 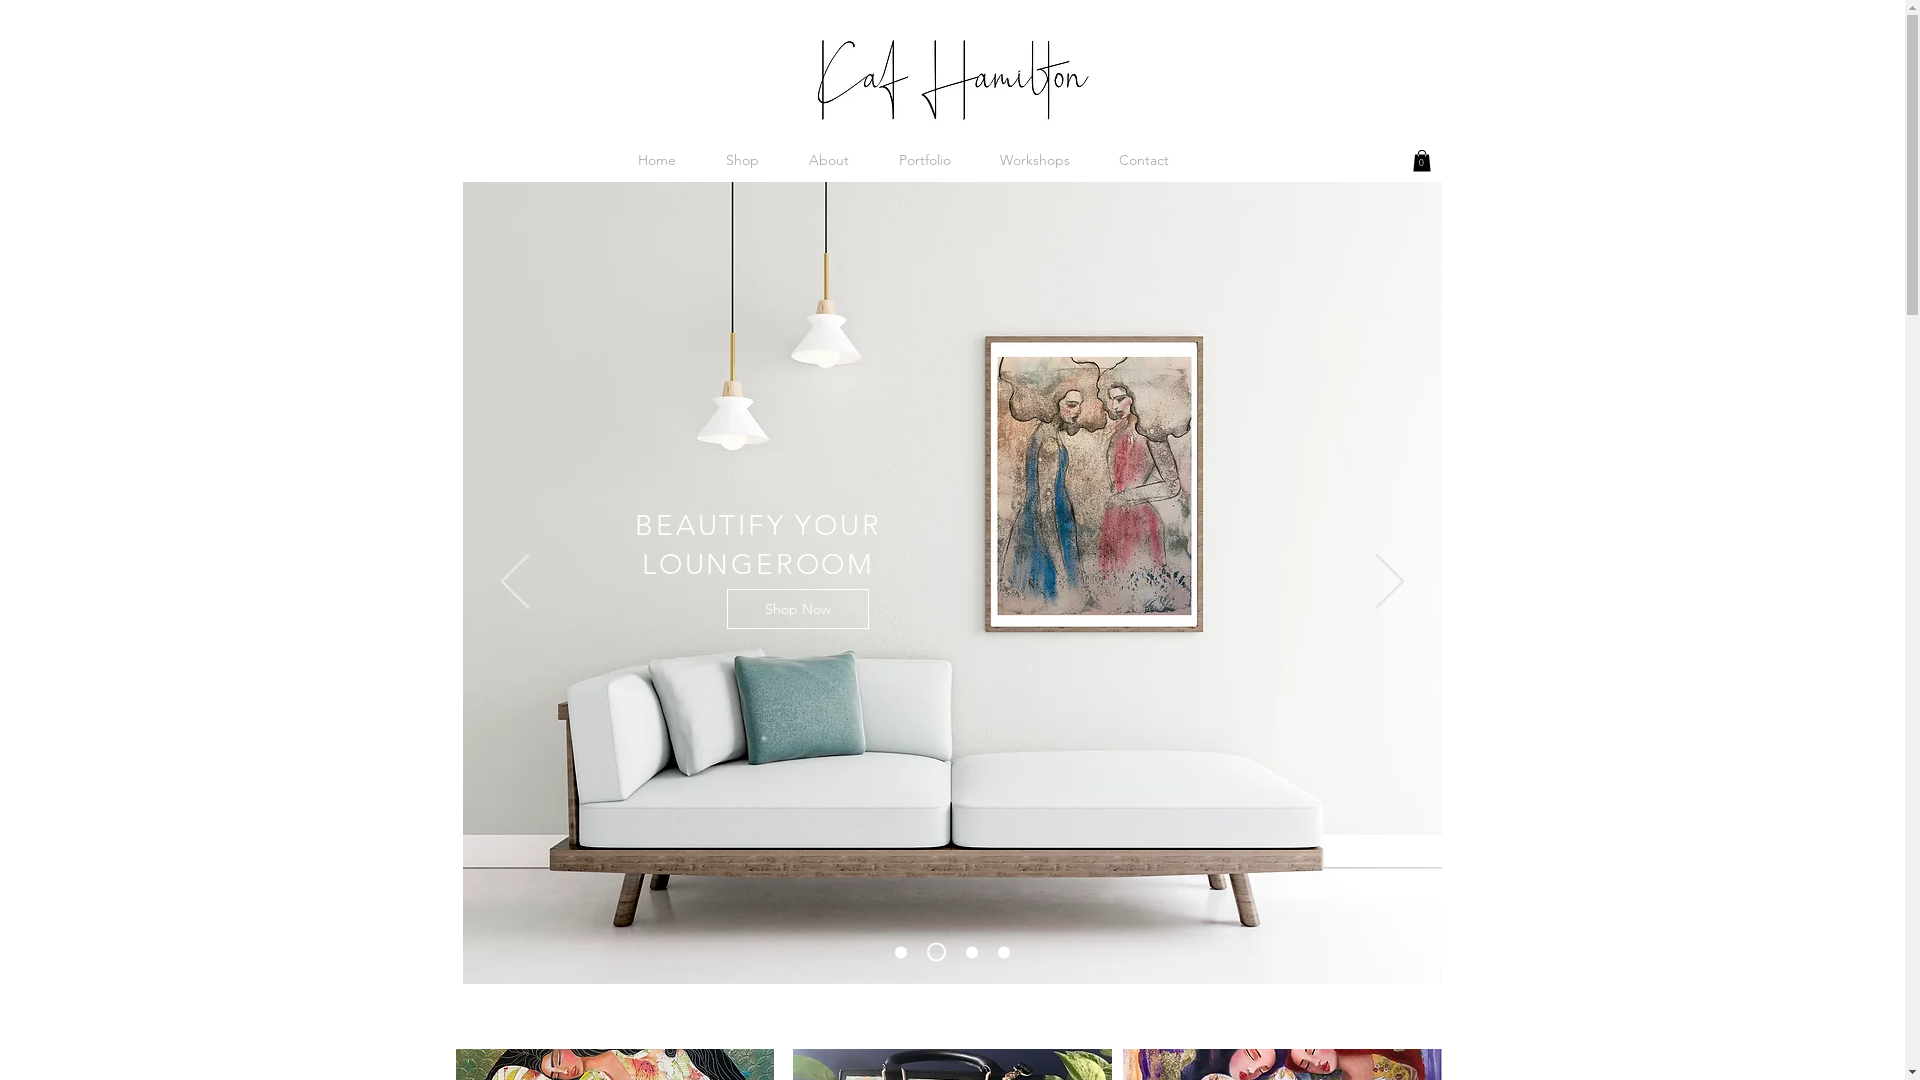 What do you see at coordinates (1036, 160) in the screenshot?
I see `Workshops` at bounding box center [1036, 160].